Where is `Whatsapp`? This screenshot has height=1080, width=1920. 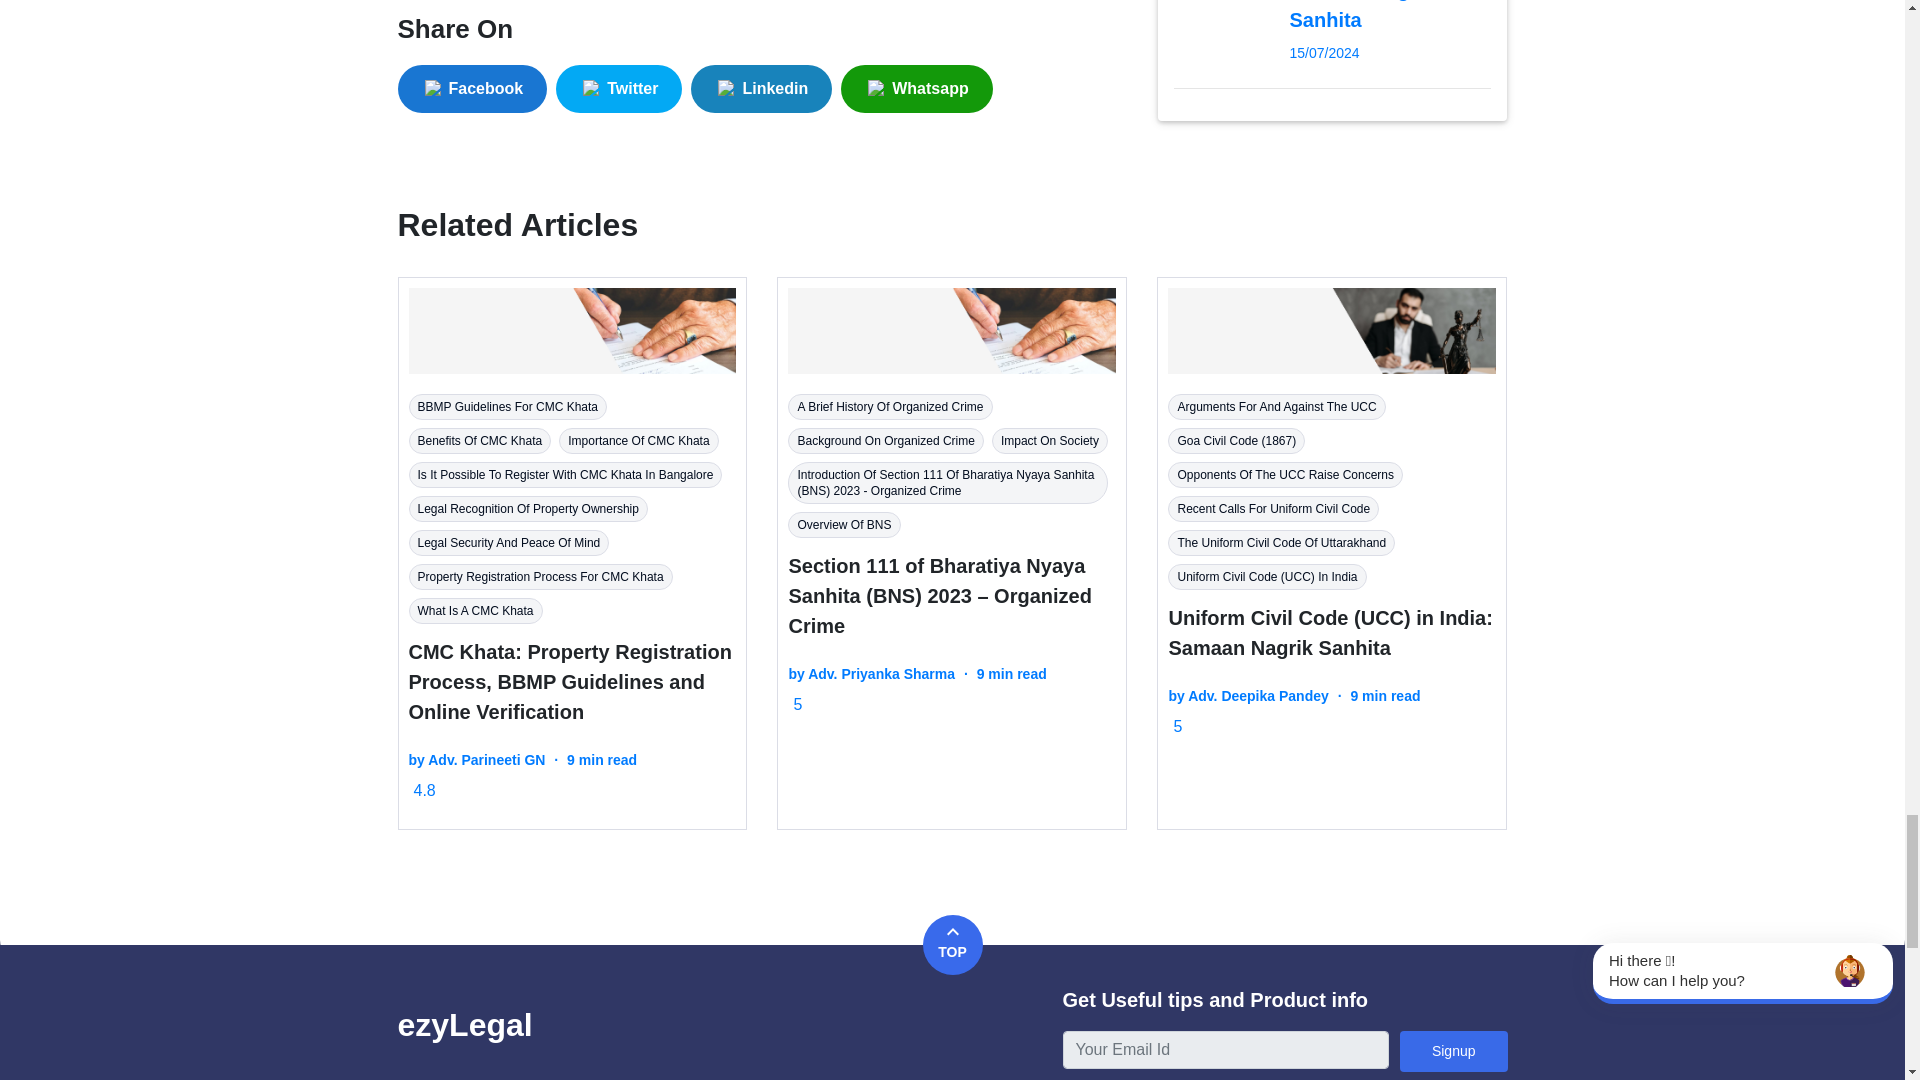 Whatsapp is located at coordinates (916, 88).